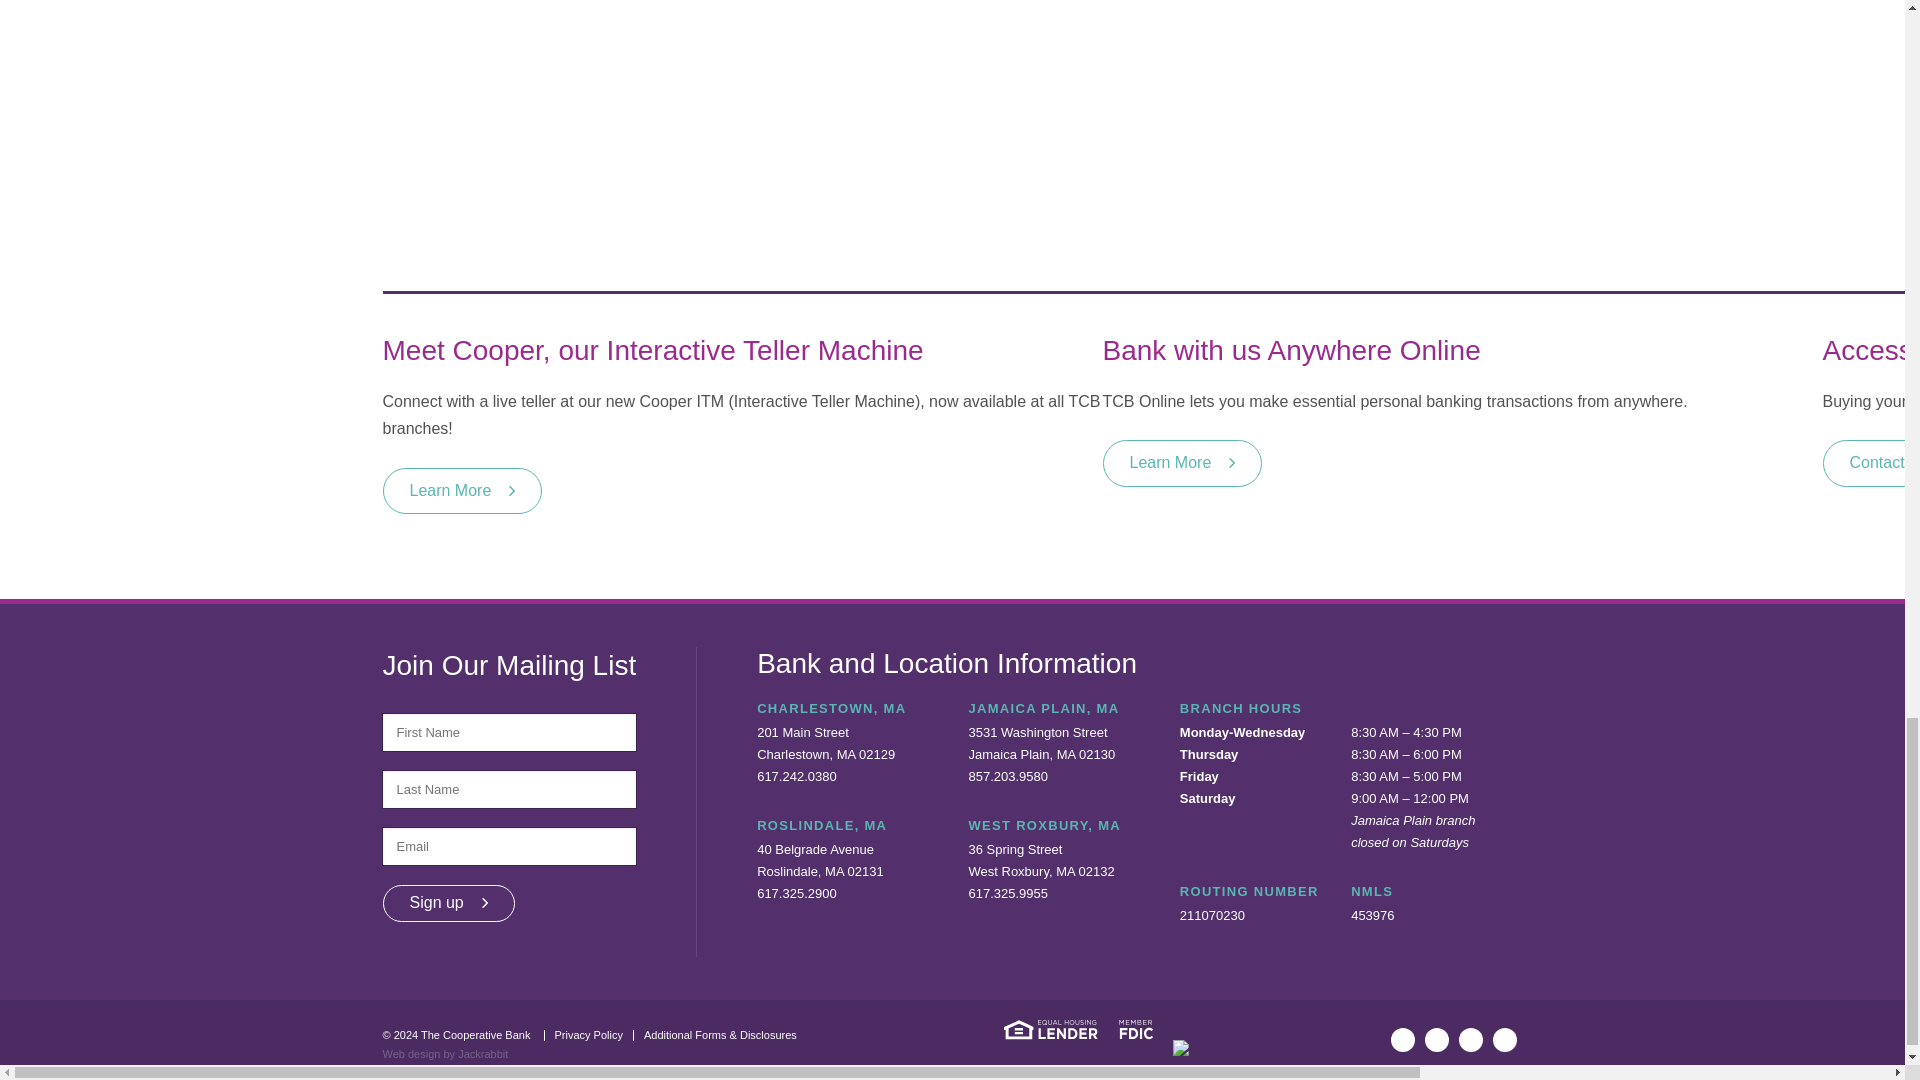 The height and width of the screenshot is (1080, 1920). I want to click on Learn More, so click(462, 490).